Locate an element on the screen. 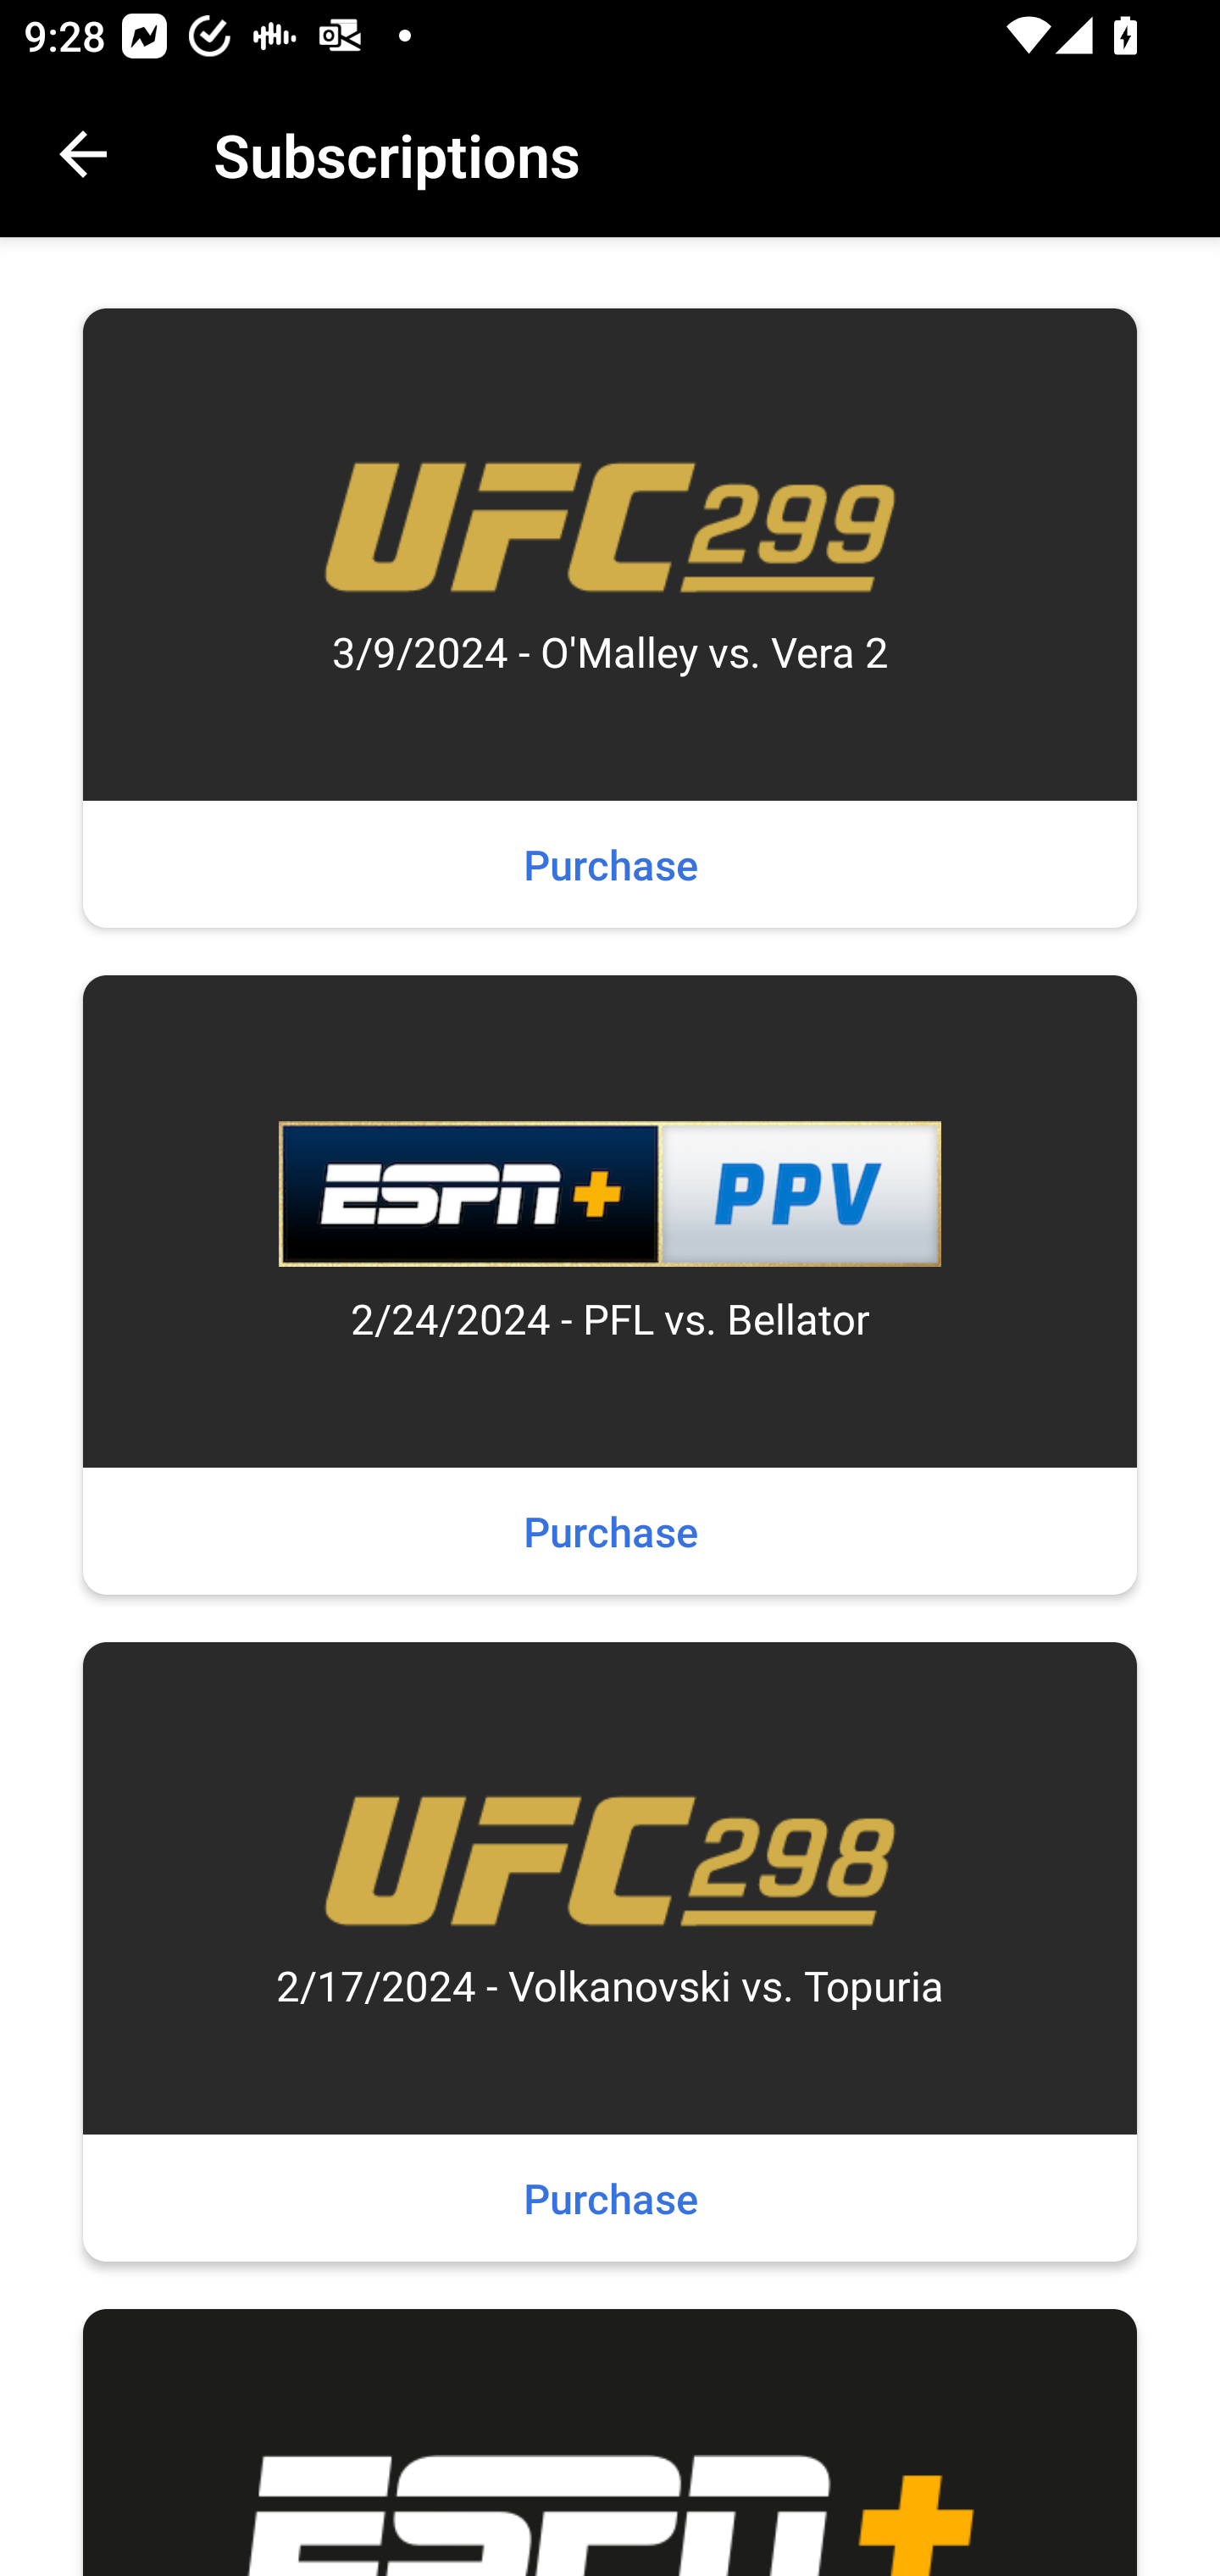 The height and width of the screenshot is (2576, 1220). Purchase is located at coordinates (610, 2198).